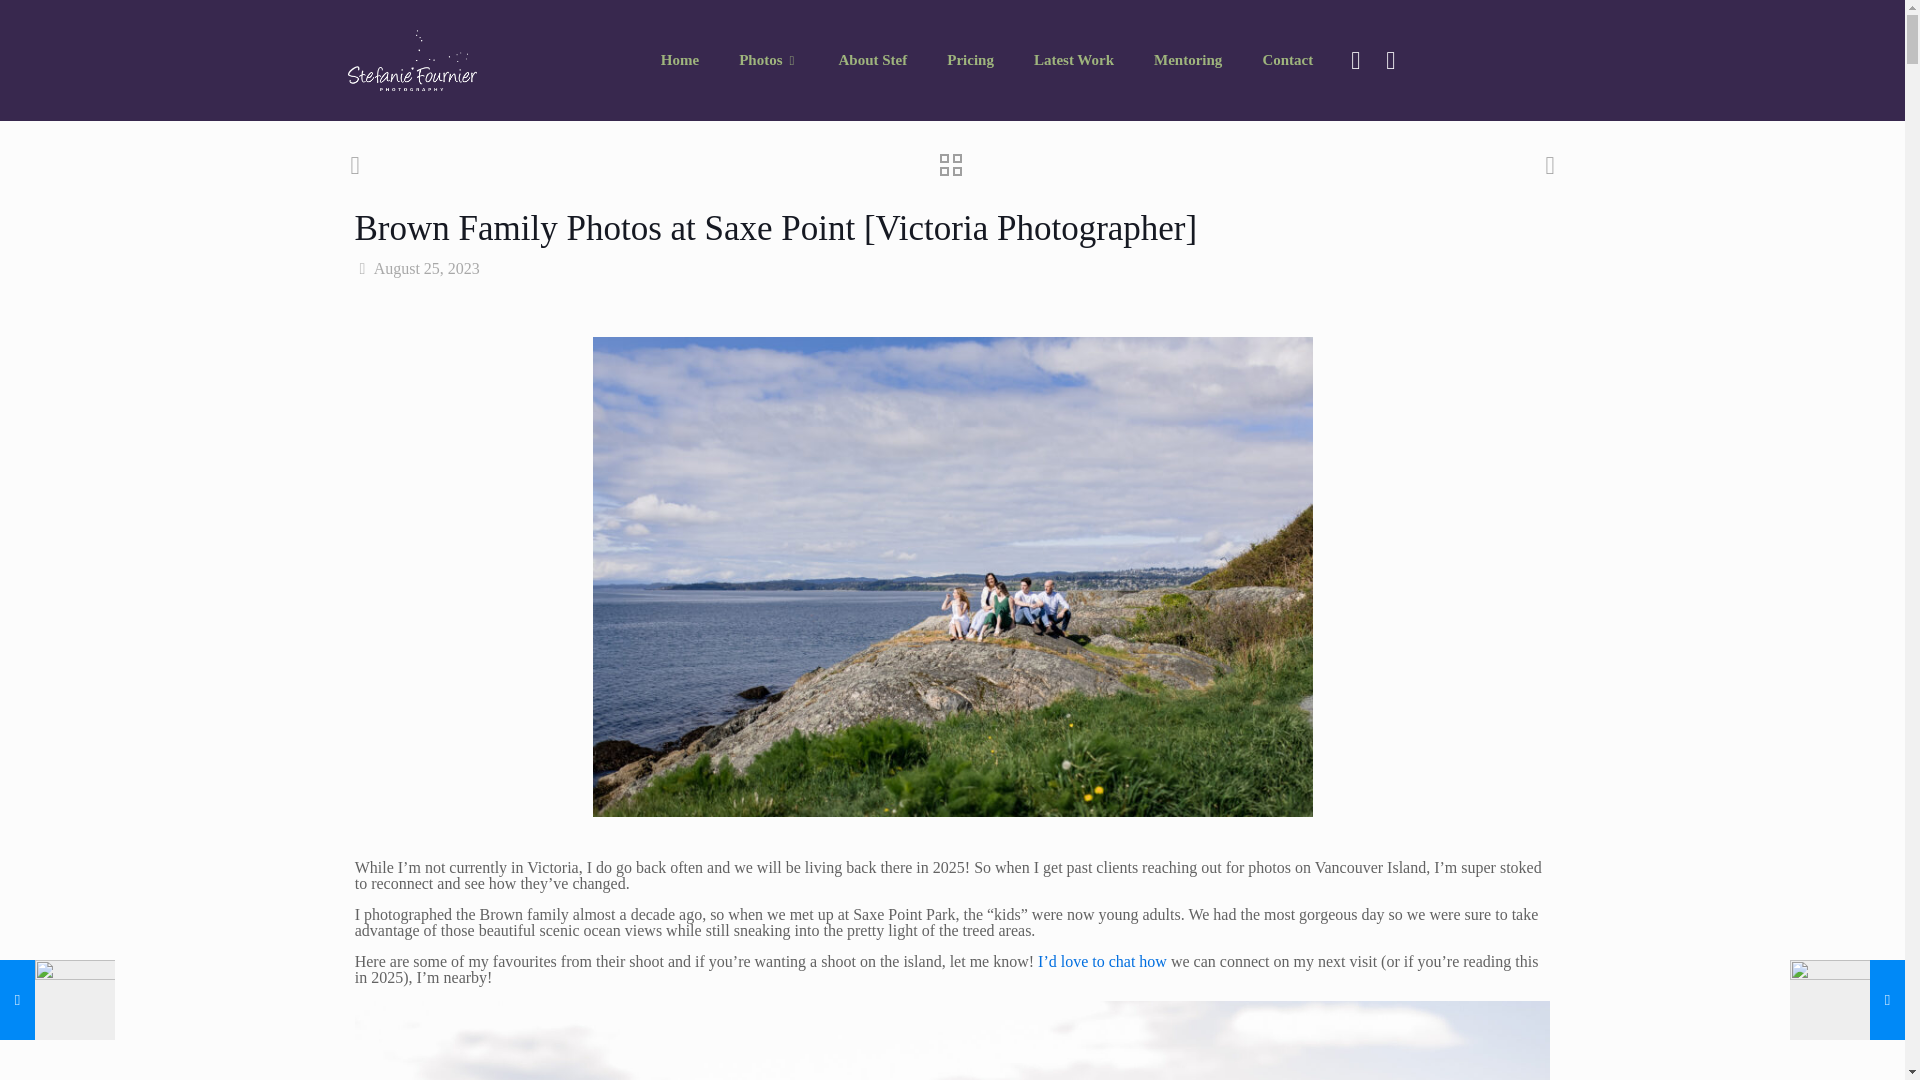 The height and width of the screenshot is (1080, 1920). Describe the element at coordinates (1390, 60) in the screenshot. I see `Instagram` at that location.